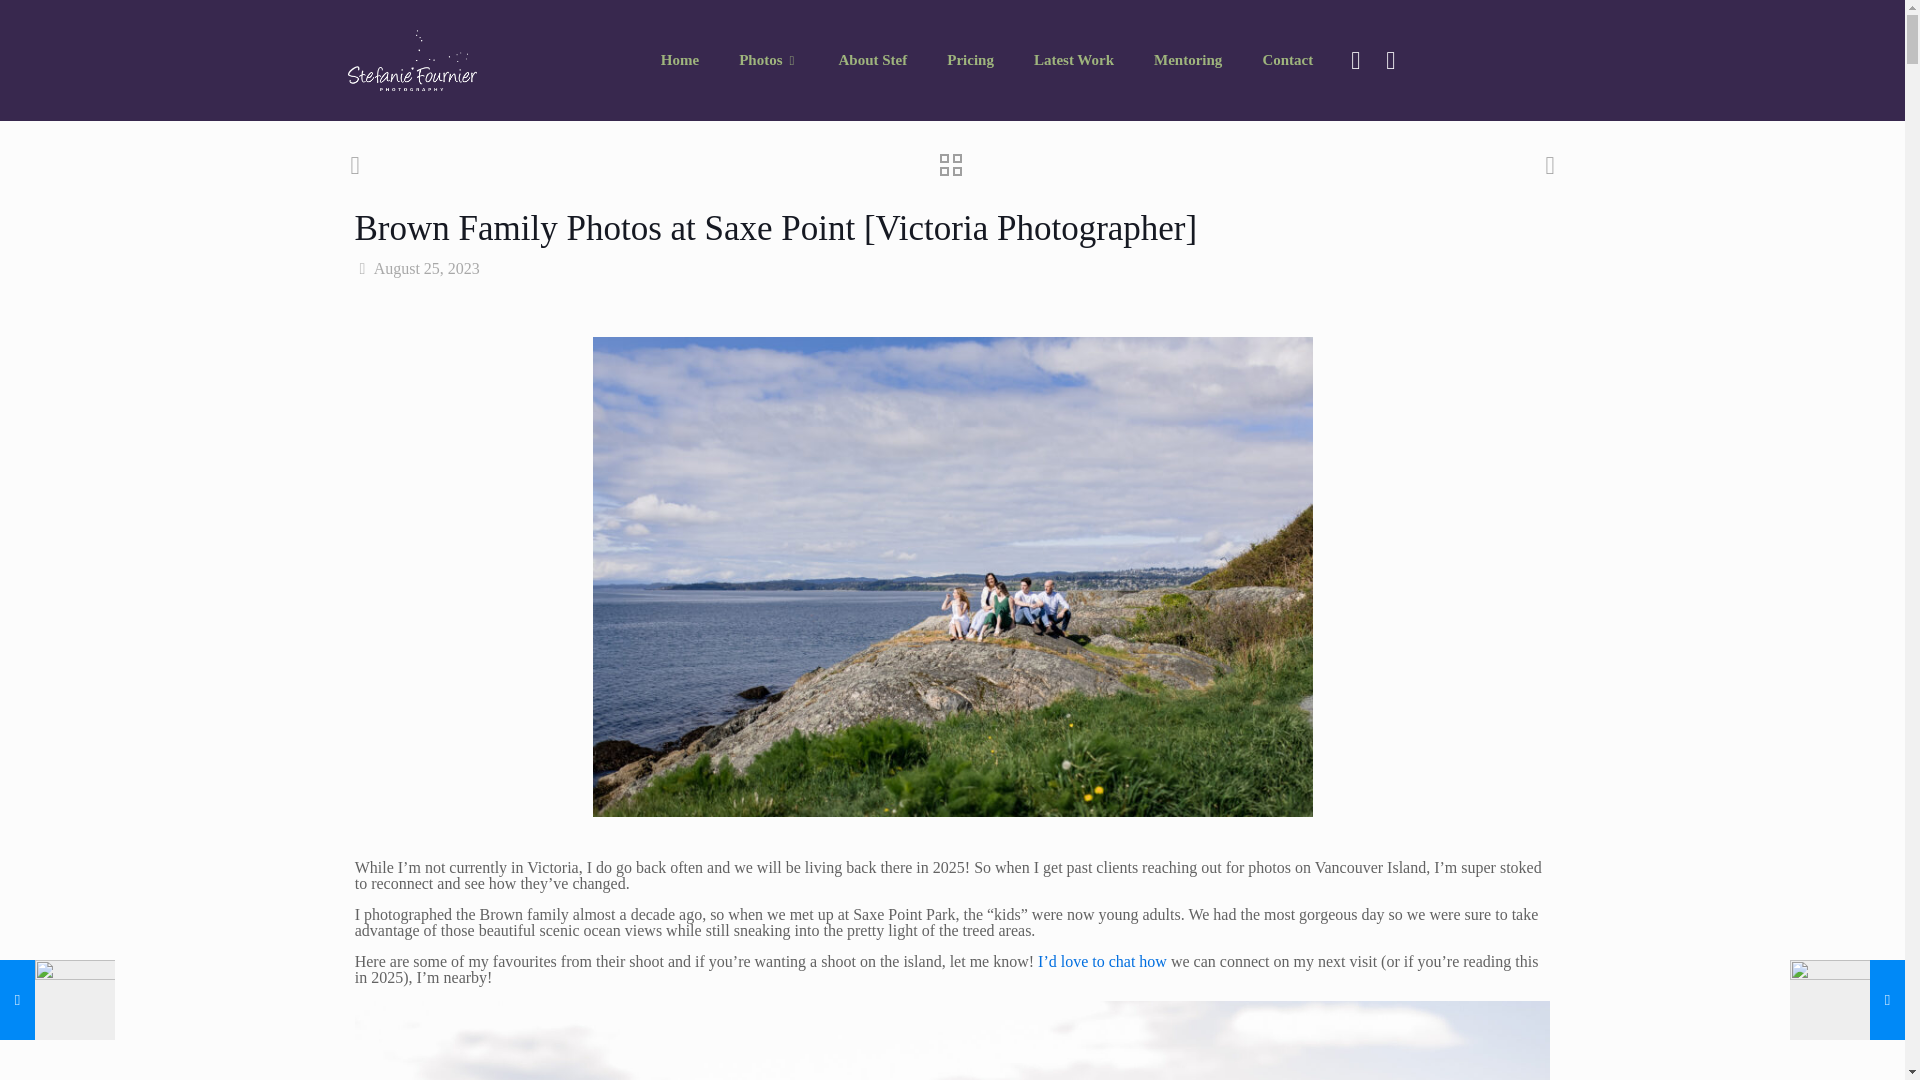 The height and width of the screenshot is (1080, 1920). Describe the element at coordinates (1390, 60) in the screenshot. I see `Instagram` at that location.